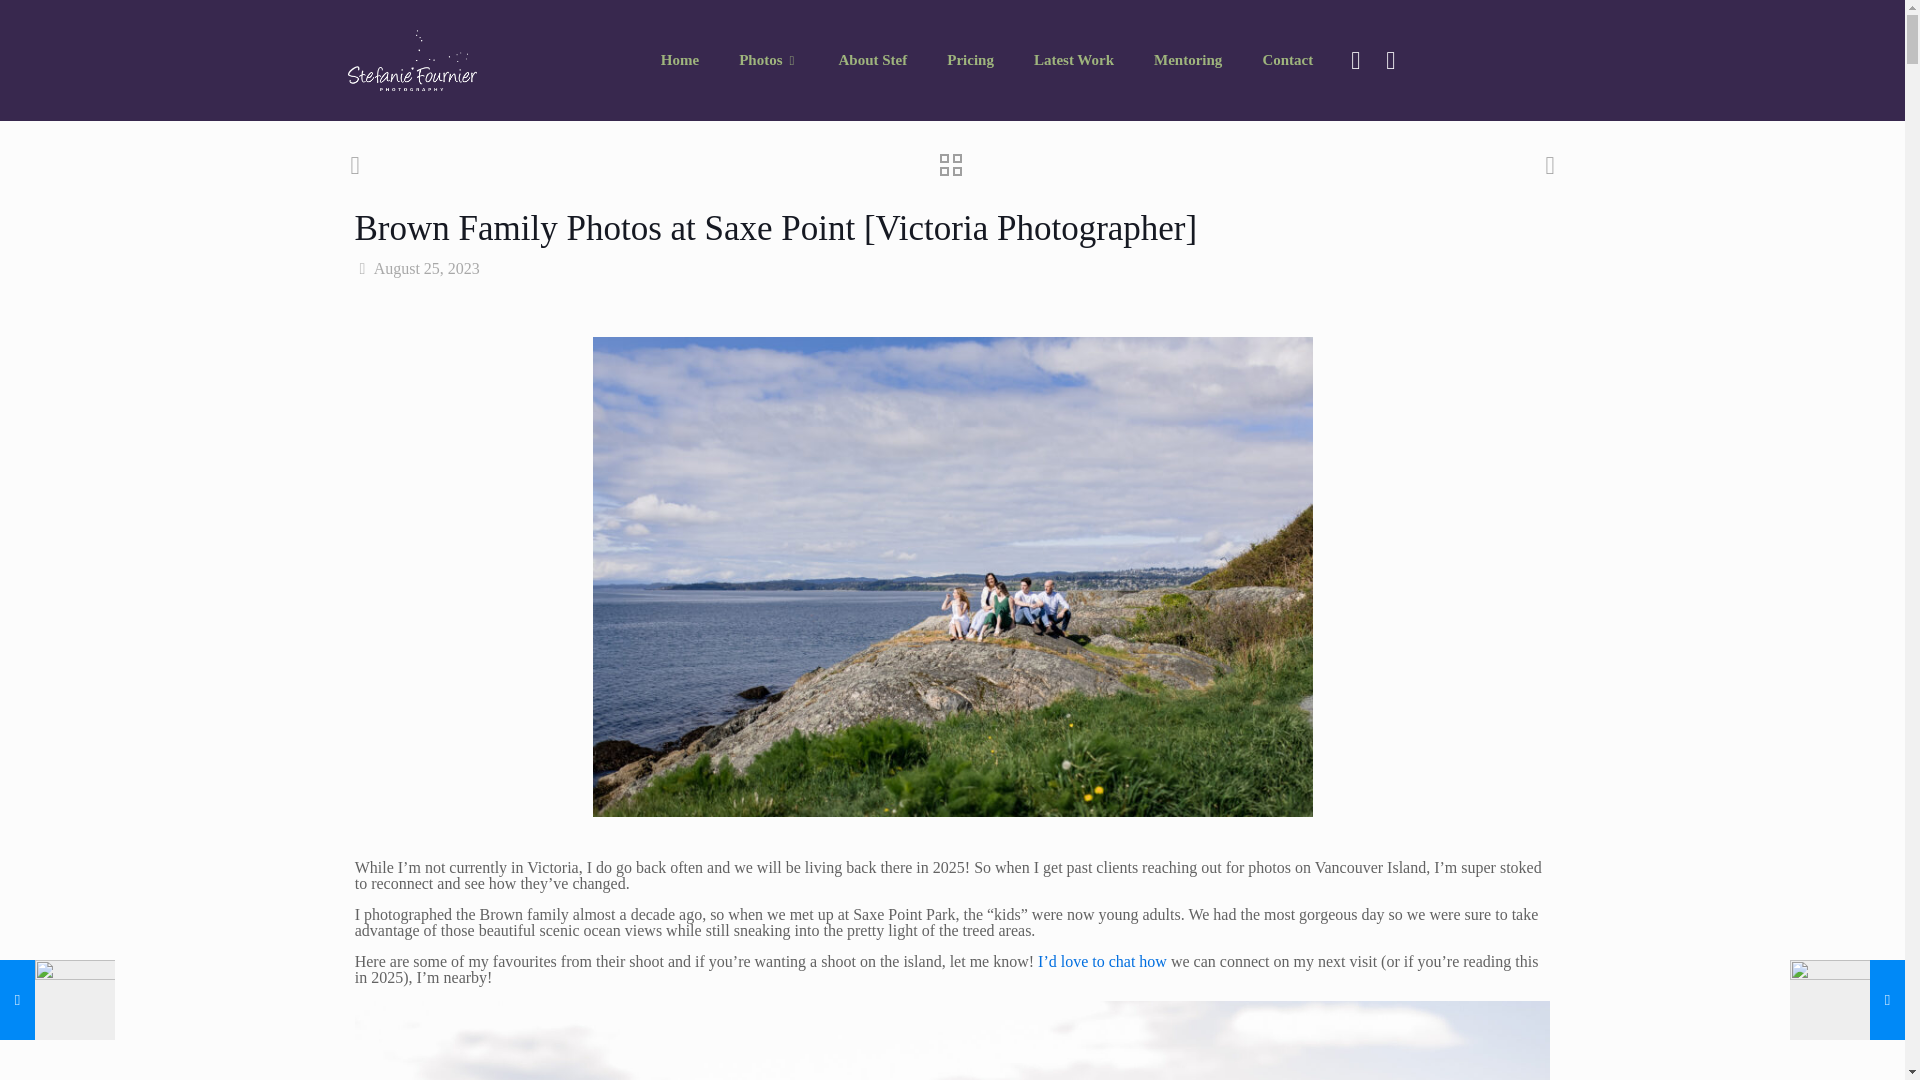 The height and width of the screenshot is (1080, 1920). Describe the element at coordinates (1390, 60) in the screenshot. I see `Instagram` at that location.